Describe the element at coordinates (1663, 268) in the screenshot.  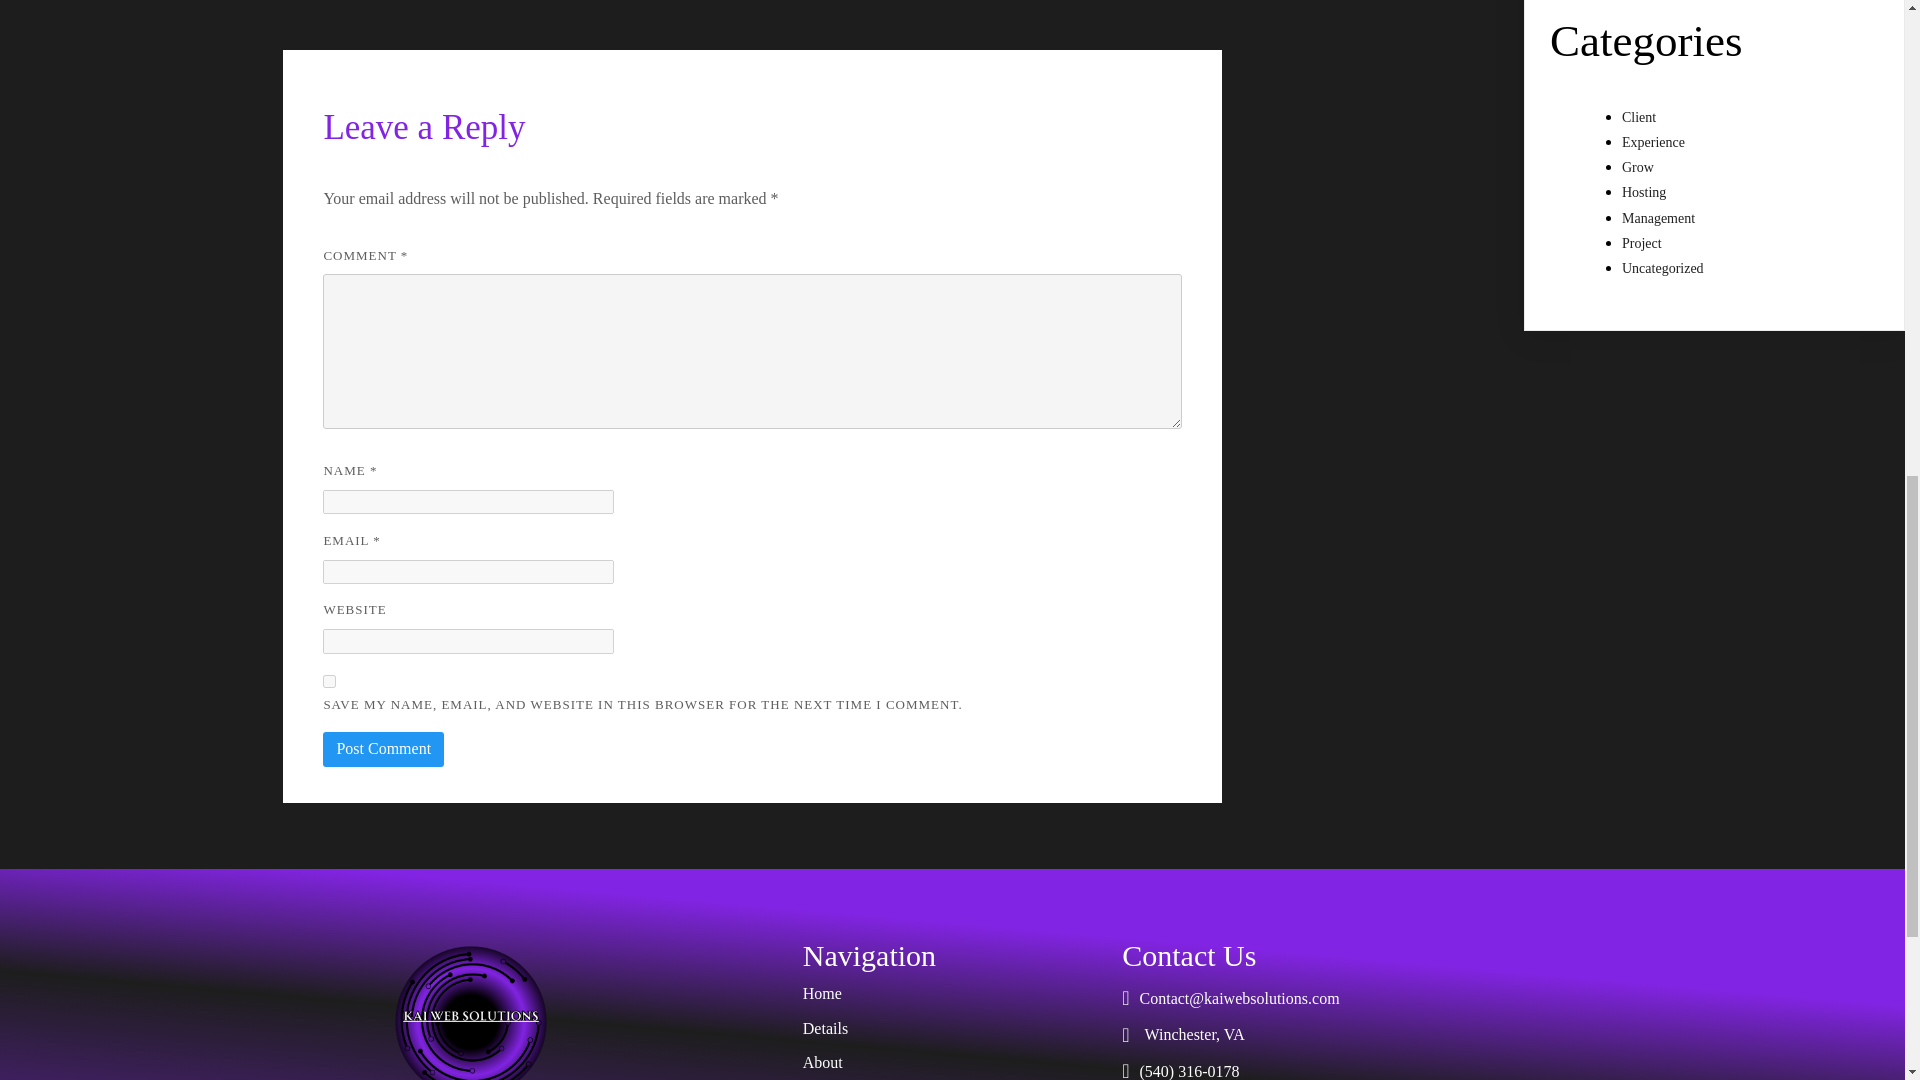
I see `Uncategorized` at that location.